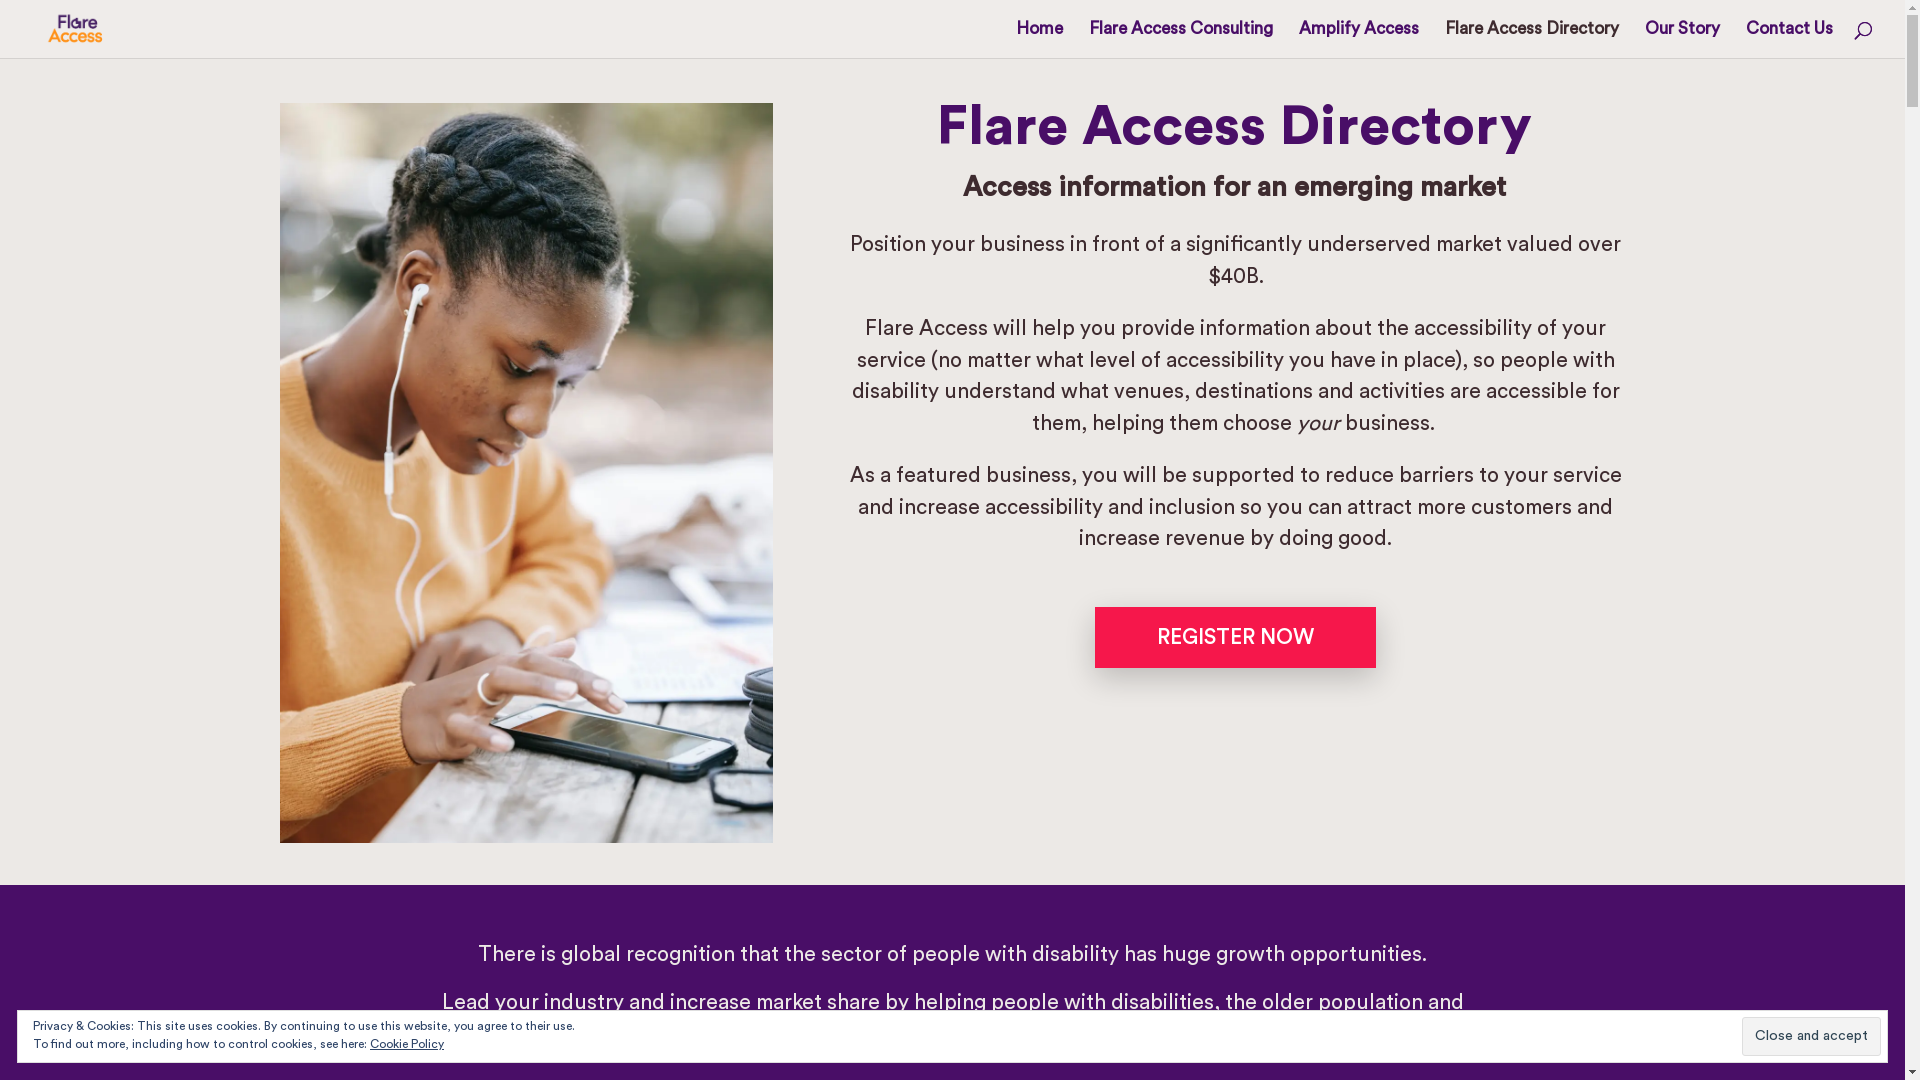  I want to click on Our Story, so click(1682, 40).